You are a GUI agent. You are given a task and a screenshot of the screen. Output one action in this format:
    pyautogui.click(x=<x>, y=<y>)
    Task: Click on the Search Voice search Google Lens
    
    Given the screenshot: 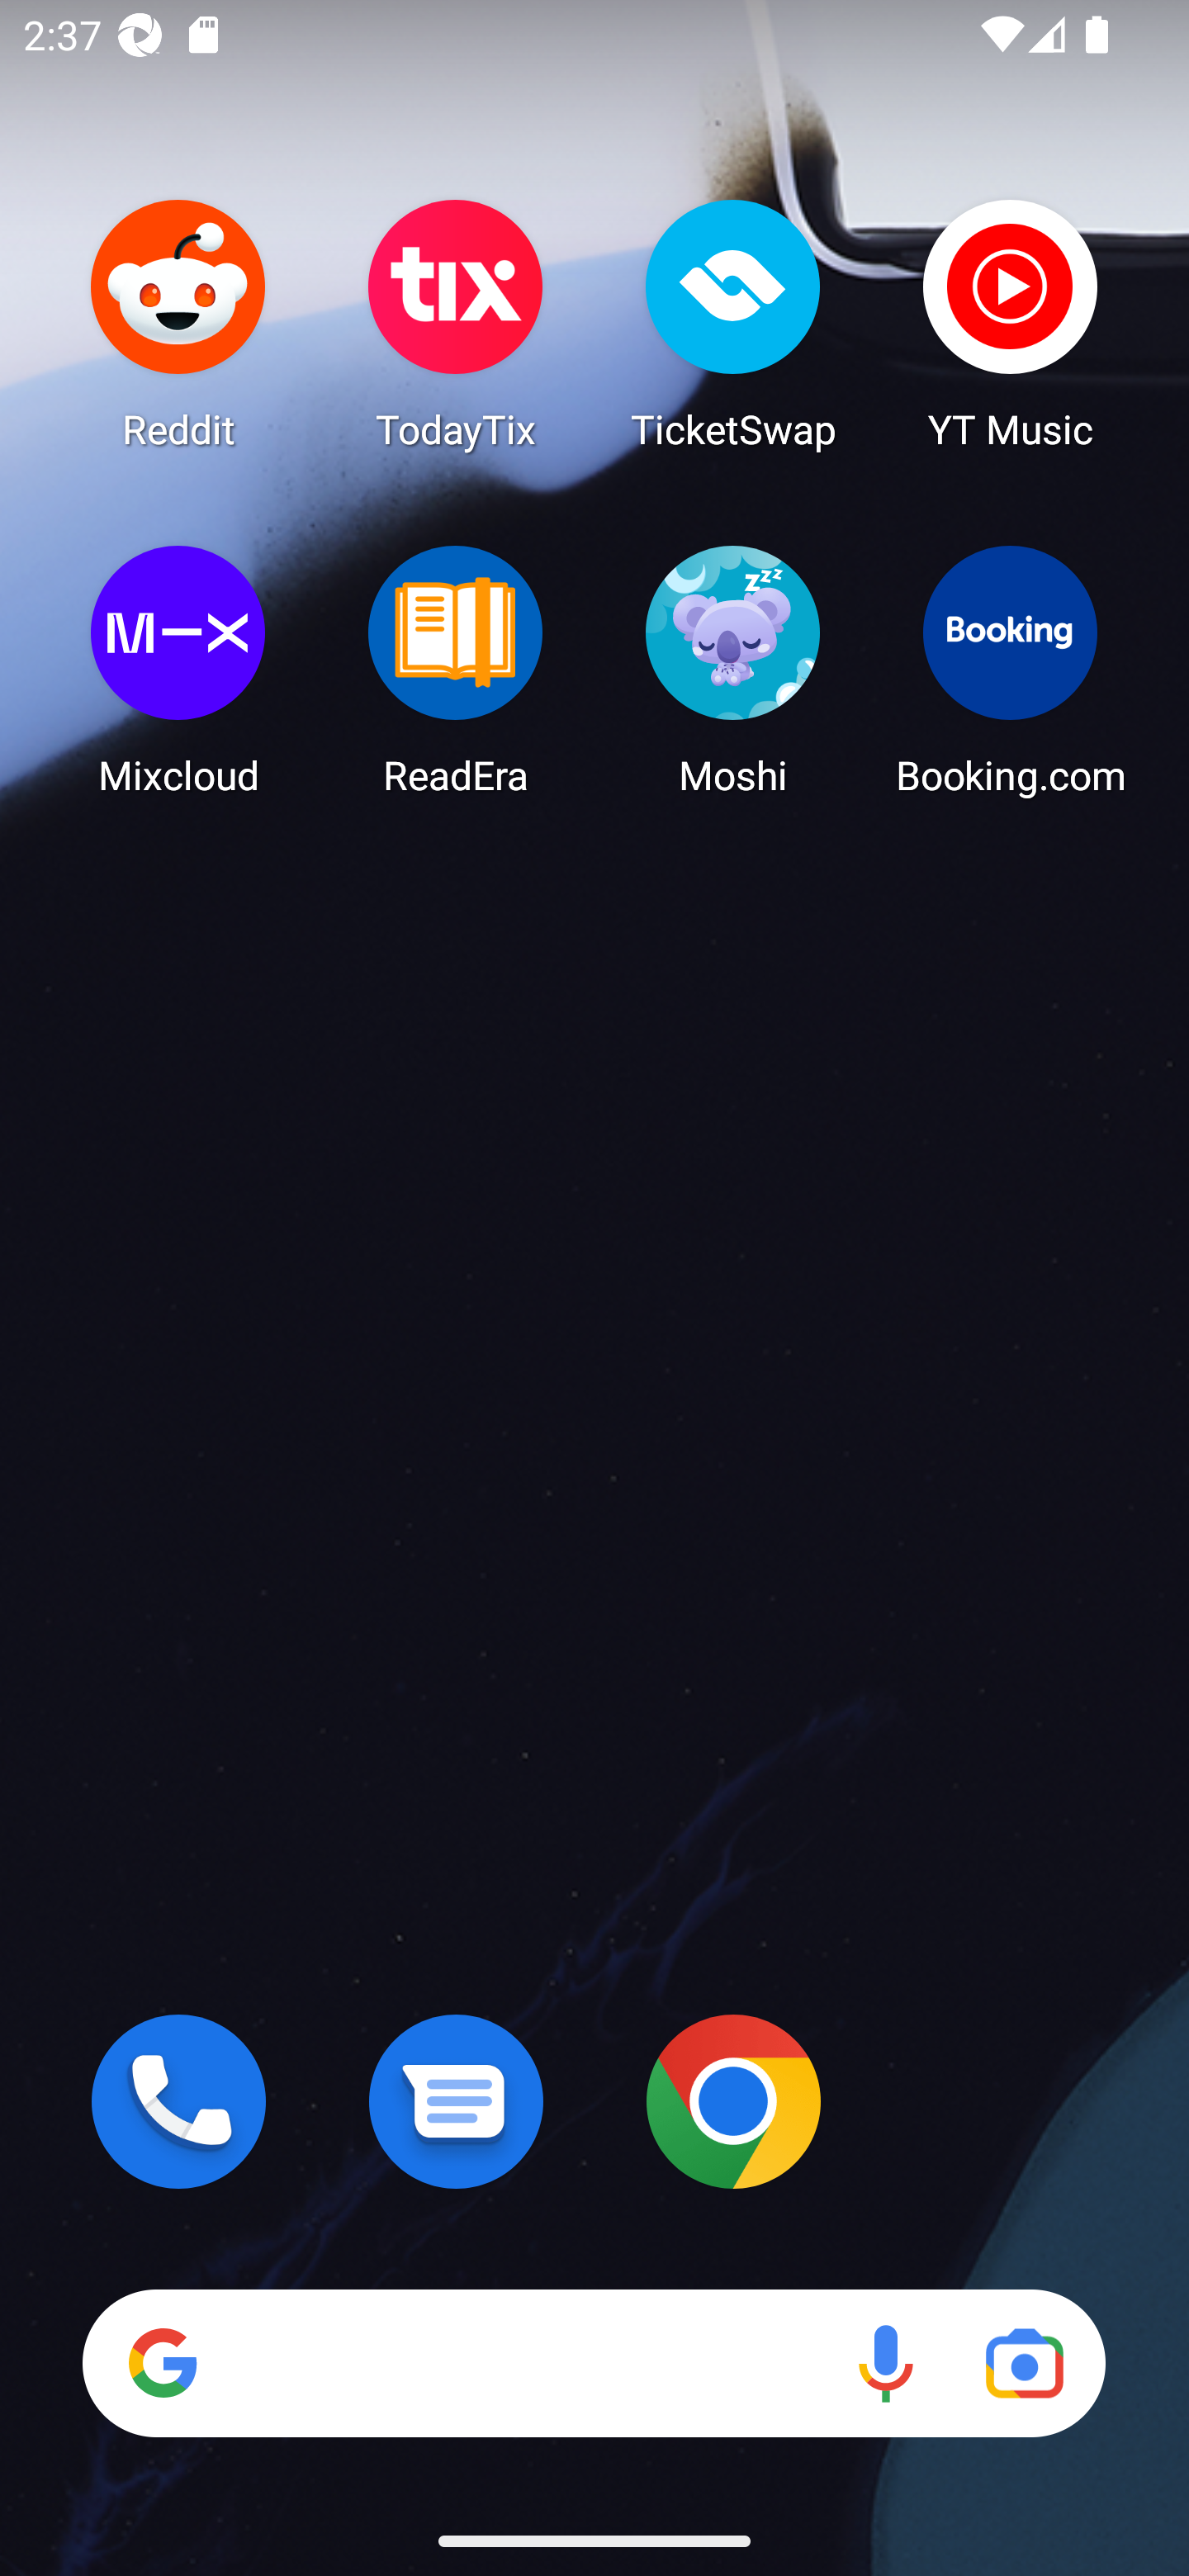 What is the action you would take?
    pyautogui.click(x=594, y=2363)
    